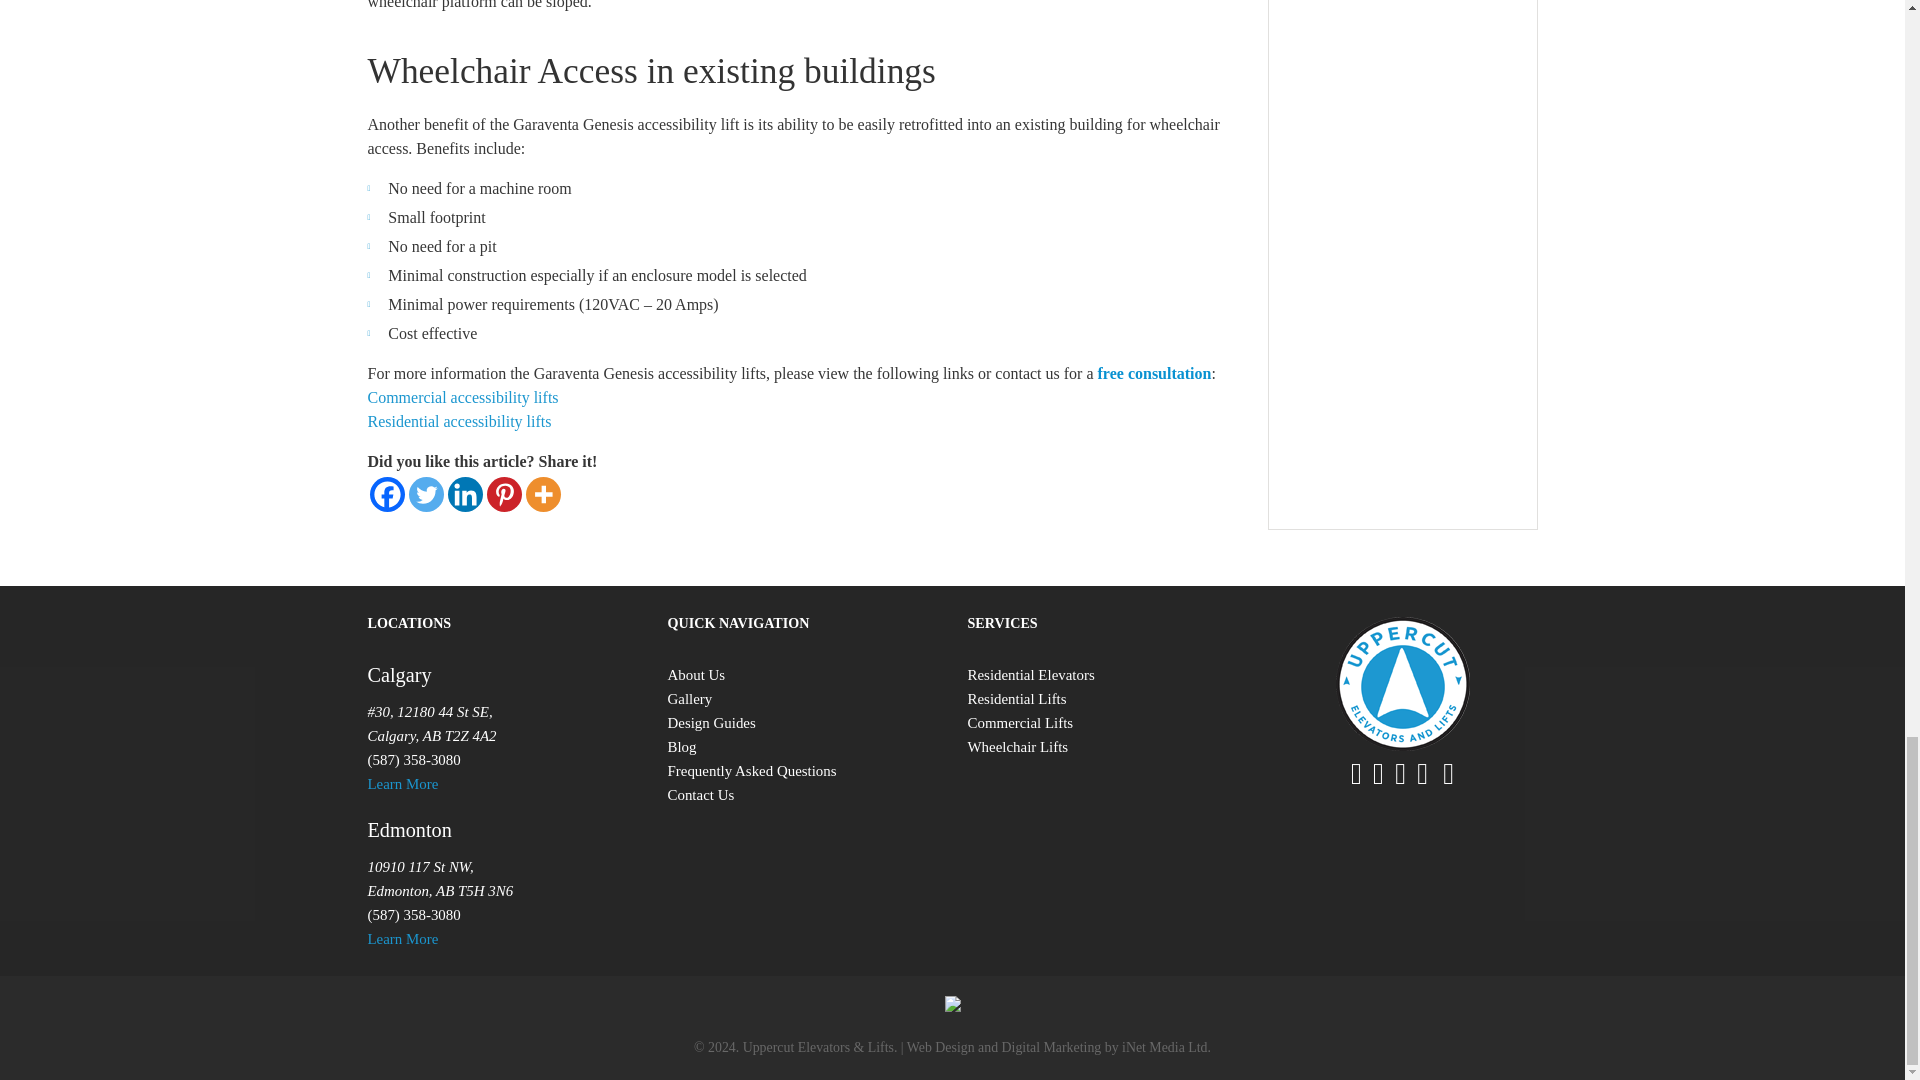  What do you see at coordinates (388, 494) in the screenshot?
I see `Facebook` at bounding box center [388, 494].